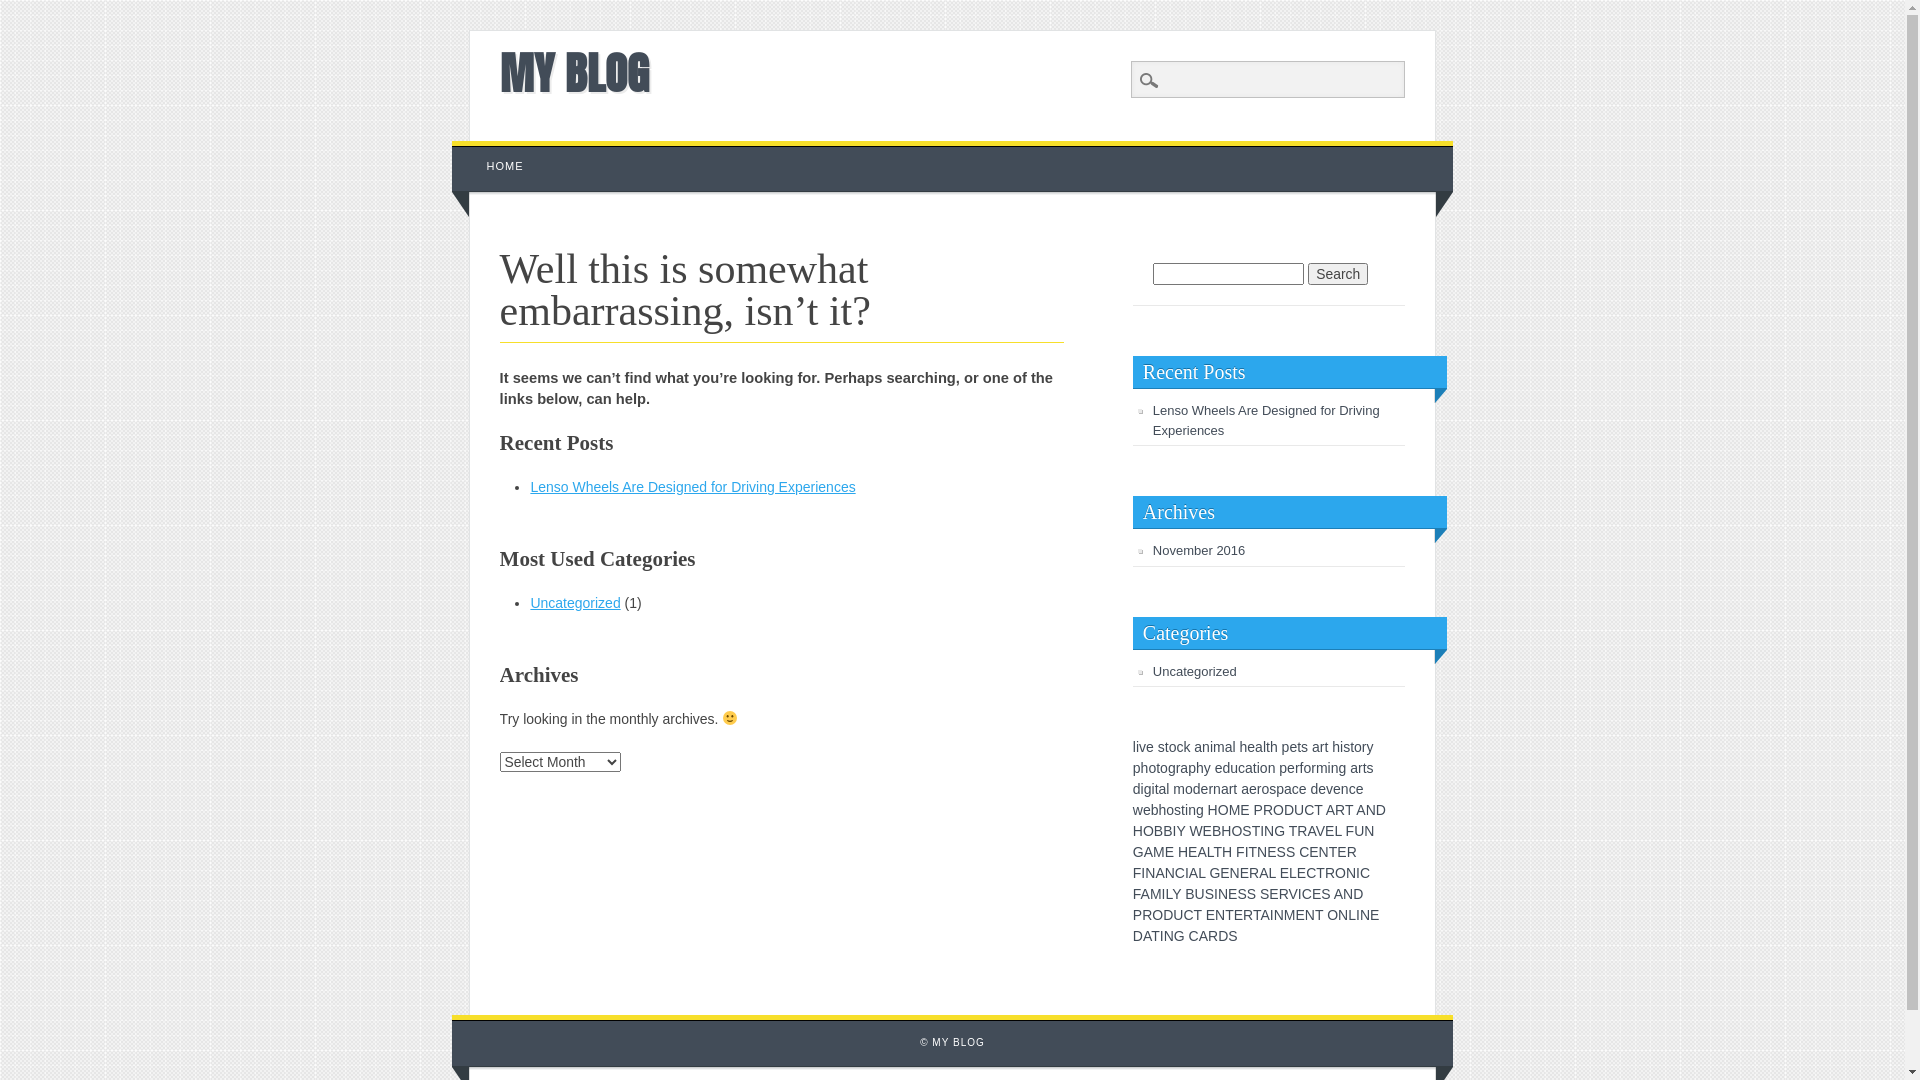 Image resolution: width=1920 pixels, height=1080 pixels. Describe the element at coordinates (1220, 915) in the screenshot. I see `N` at that location.